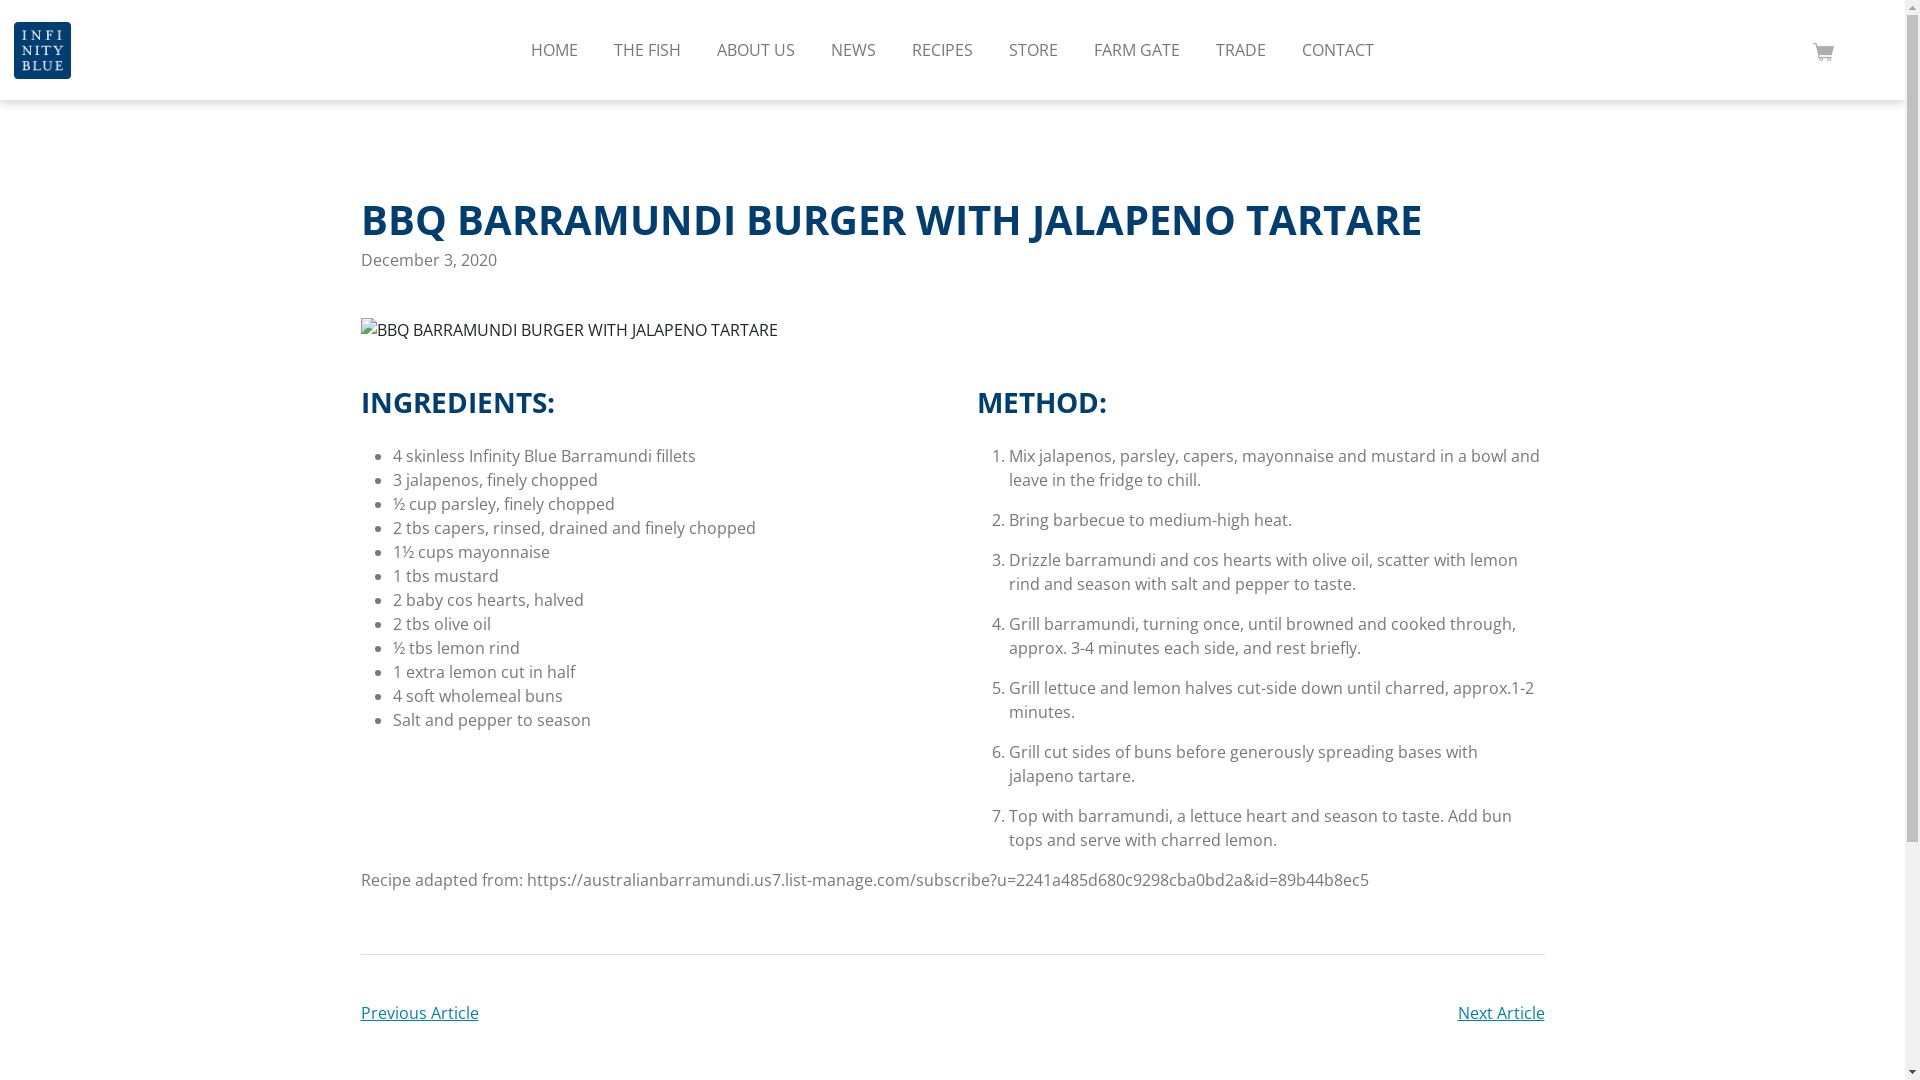 The height and width of the screenshot is (1080, 1920). What do you see at coordinates (419, 1013) in the screenshot?
I see `Previous Article` at bounding box center [419, 1013].